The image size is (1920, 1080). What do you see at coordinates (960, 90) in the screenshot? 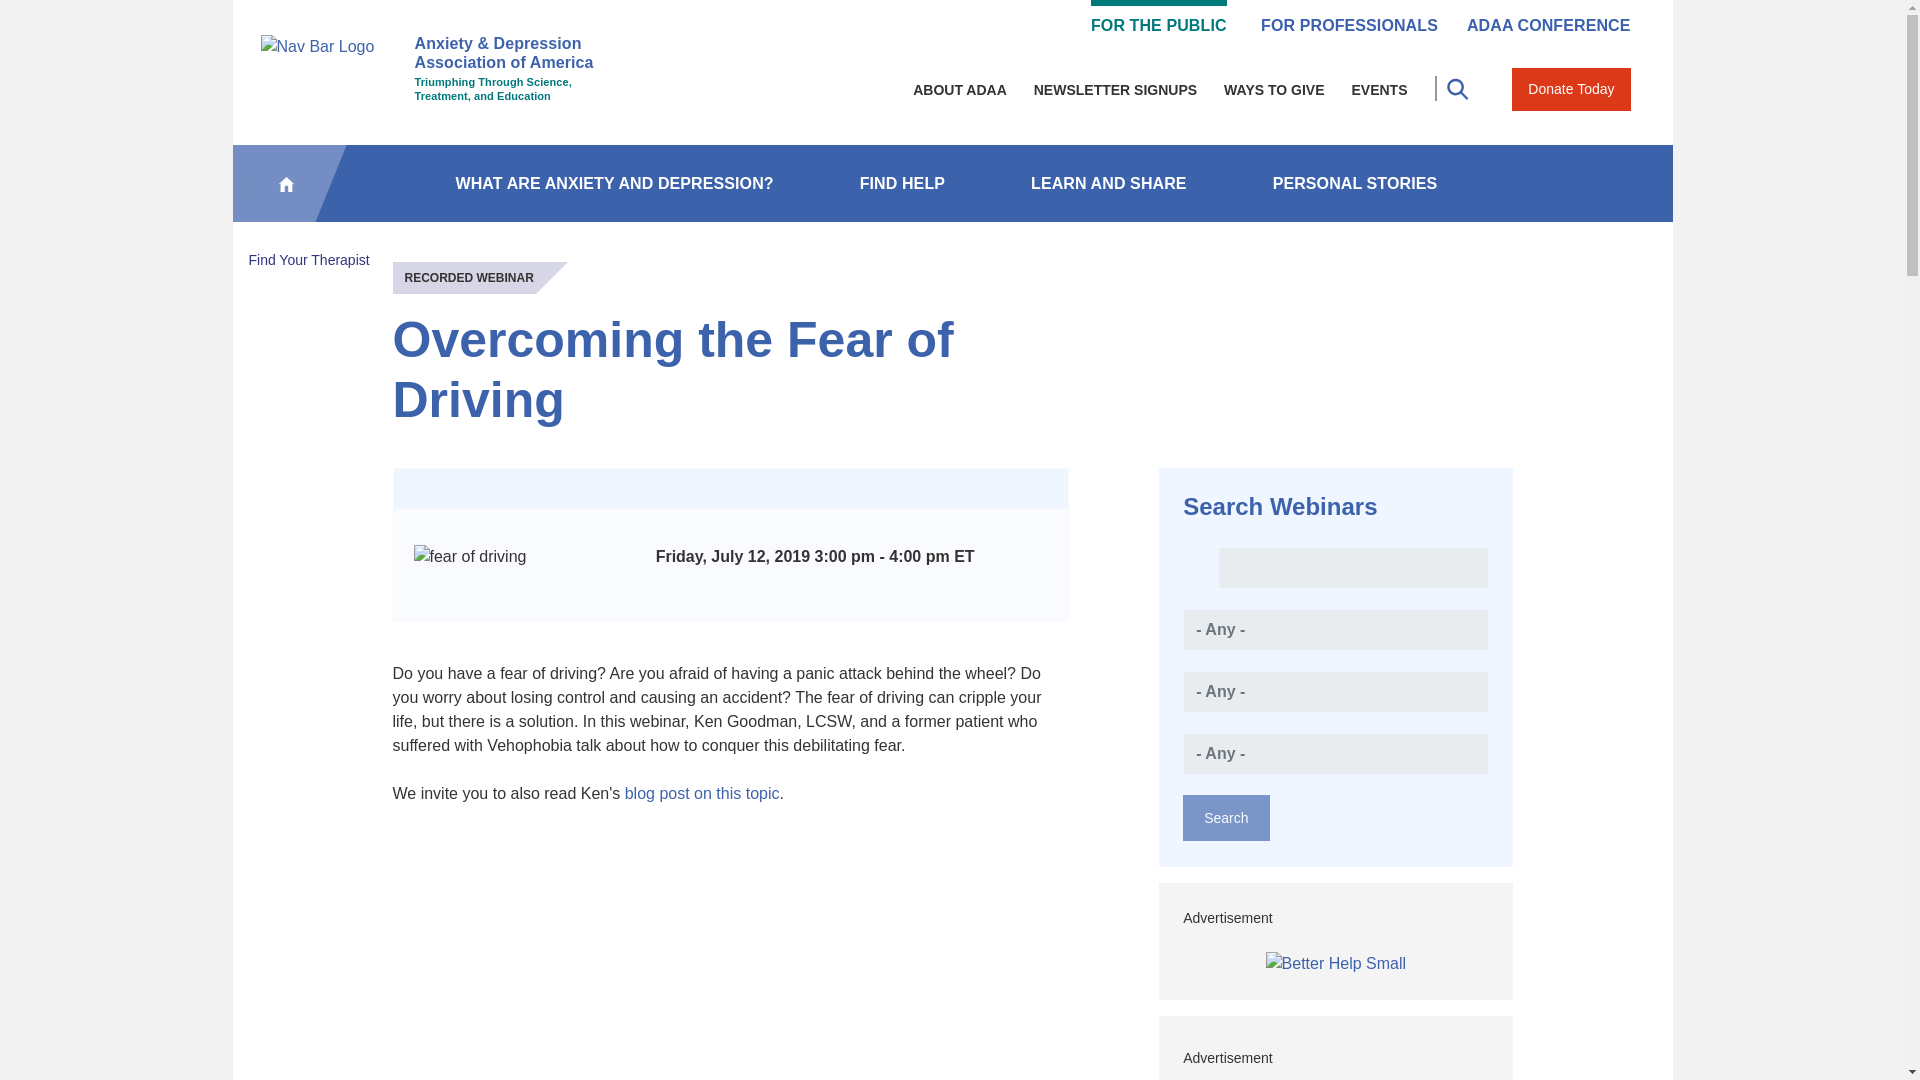
I see `ABOUT ADAA` at bounding box center [960, 90].